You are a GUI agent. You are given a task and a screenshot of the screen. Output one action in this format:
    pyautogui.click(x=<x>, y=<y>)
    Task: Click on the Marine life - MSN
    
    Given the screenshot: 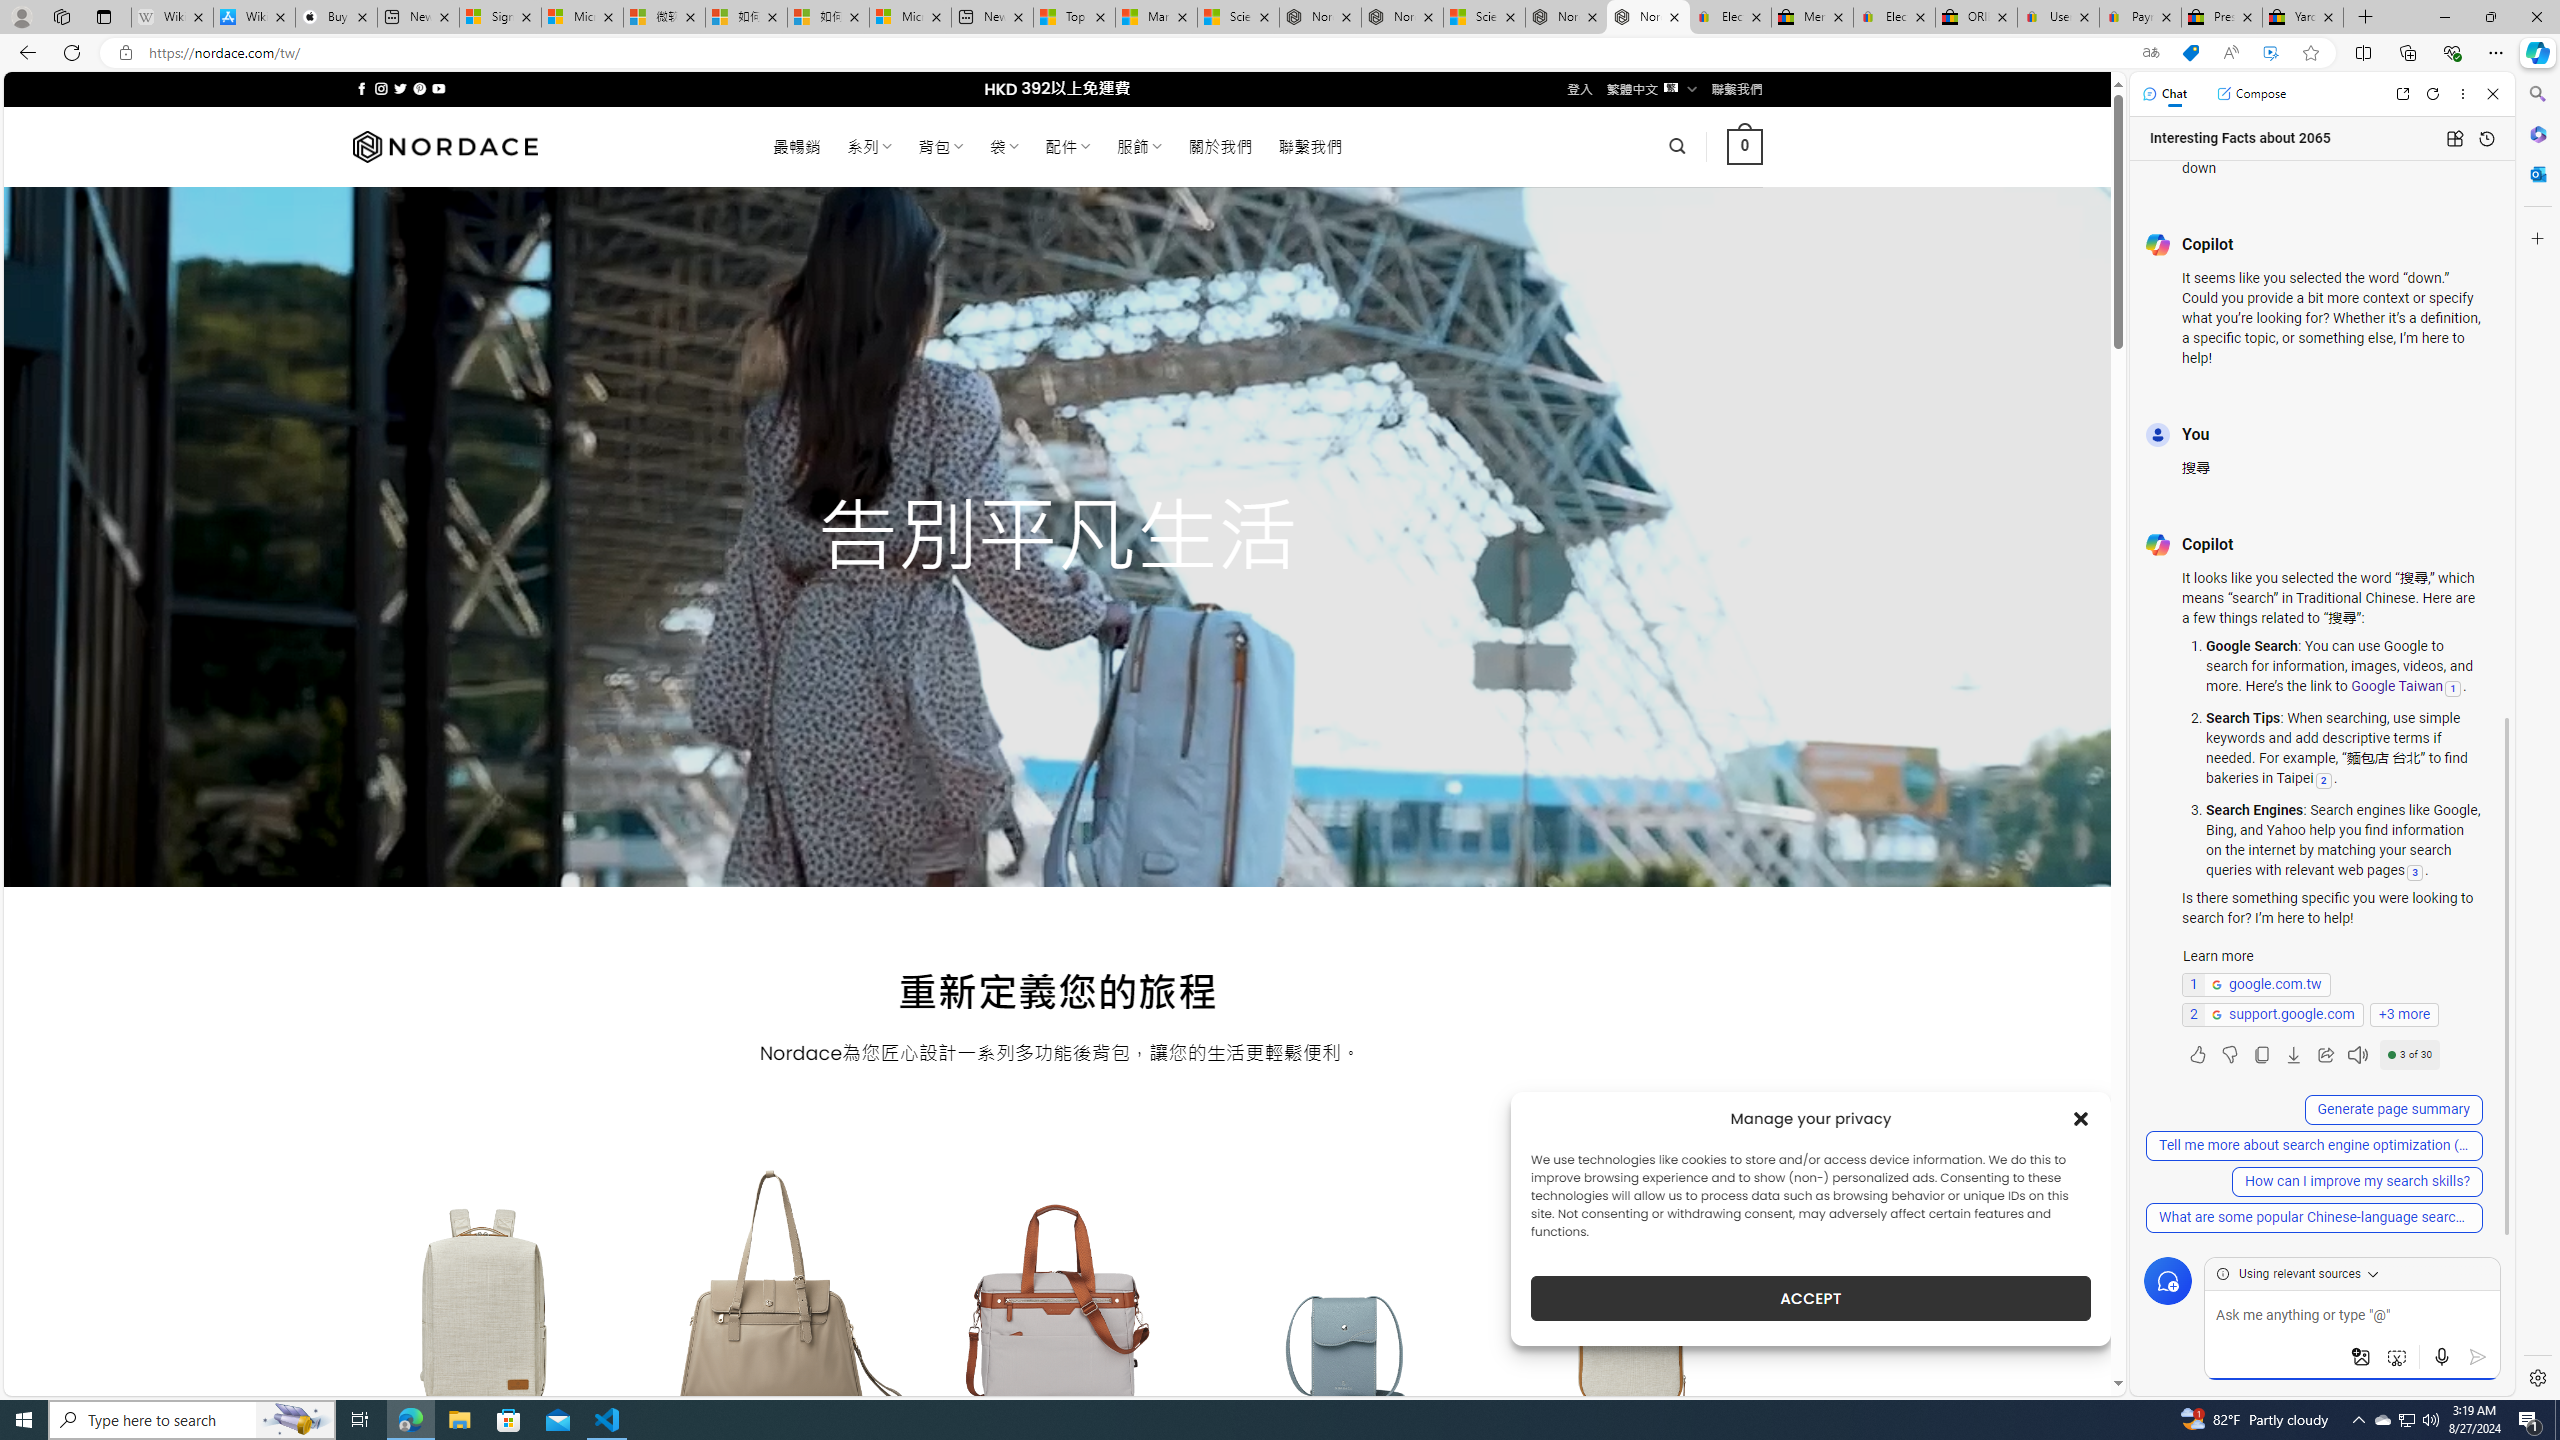 What is the action you would take?
    pyautogui.click(x=1155, y=17)
    